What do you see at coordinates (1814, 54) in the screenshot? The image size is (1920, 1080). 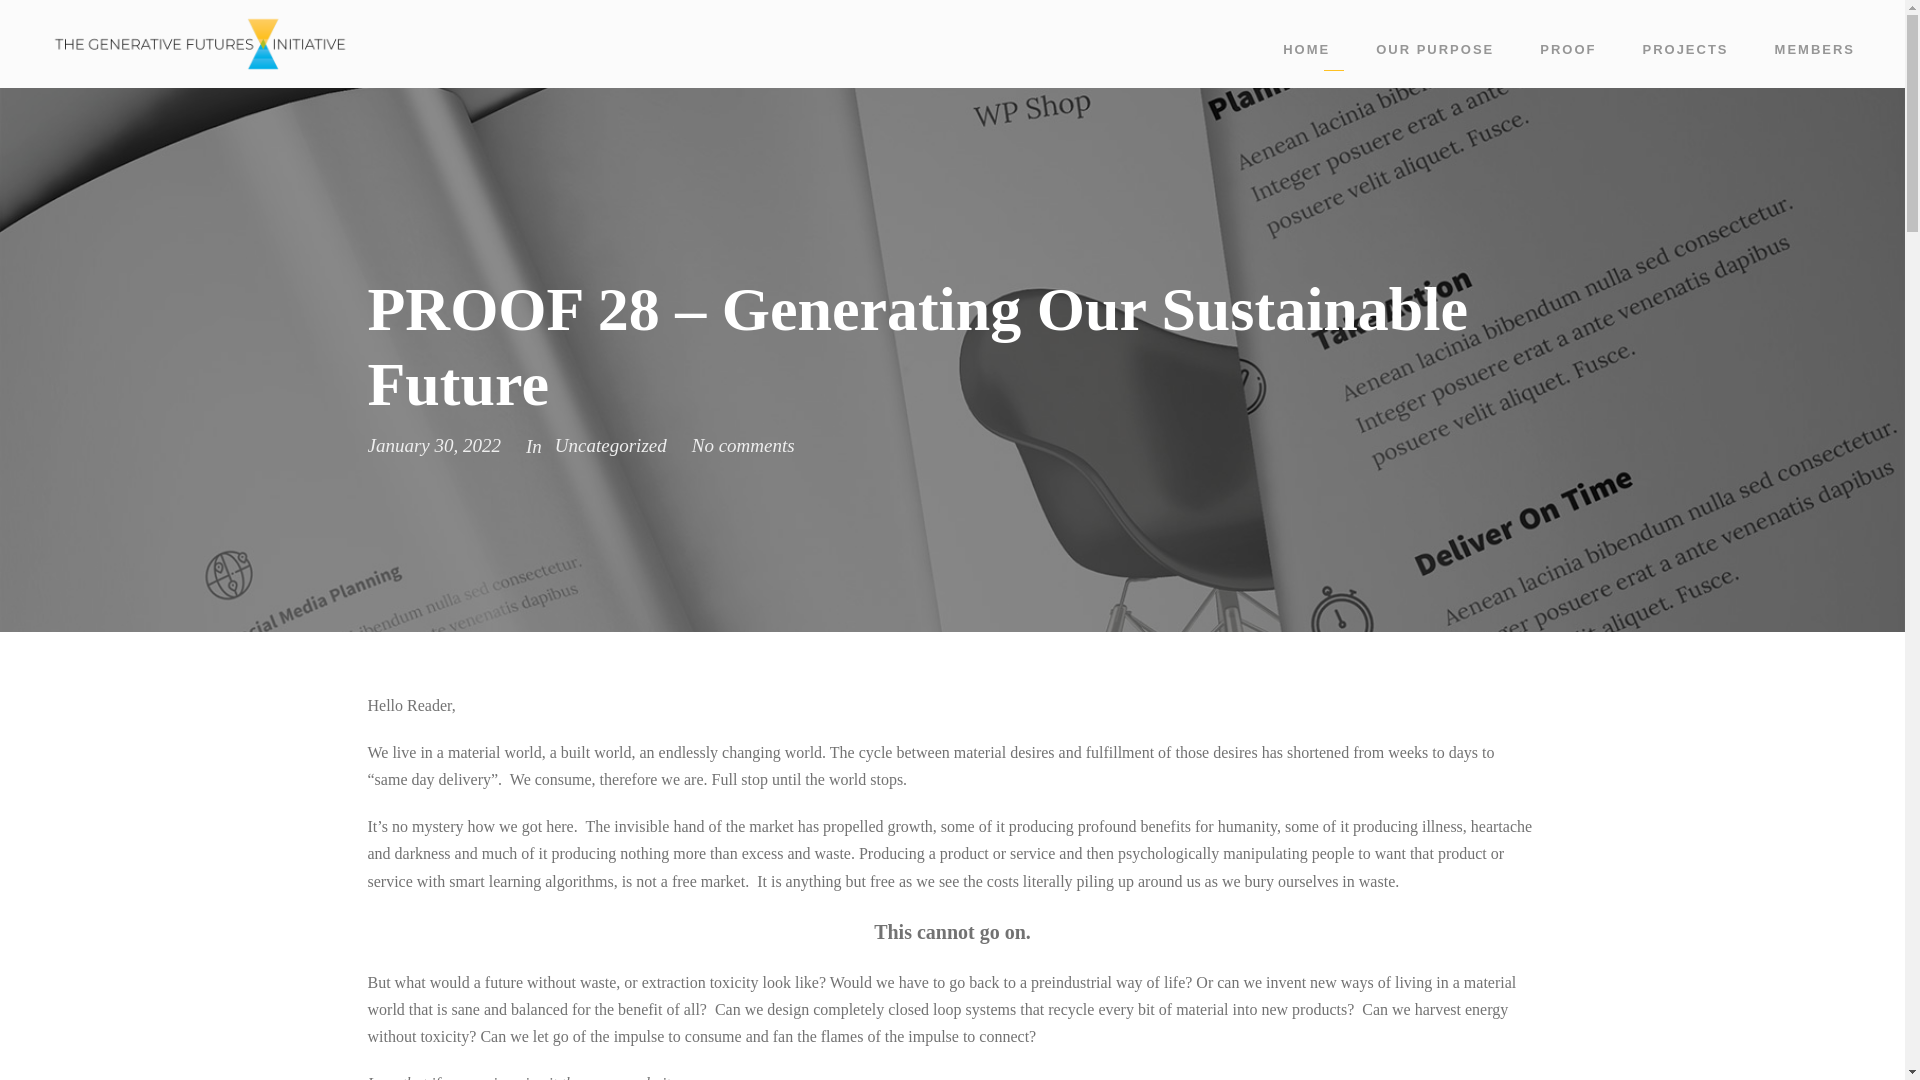 I see `MEMBERS` at bounding box center [1814, 54].